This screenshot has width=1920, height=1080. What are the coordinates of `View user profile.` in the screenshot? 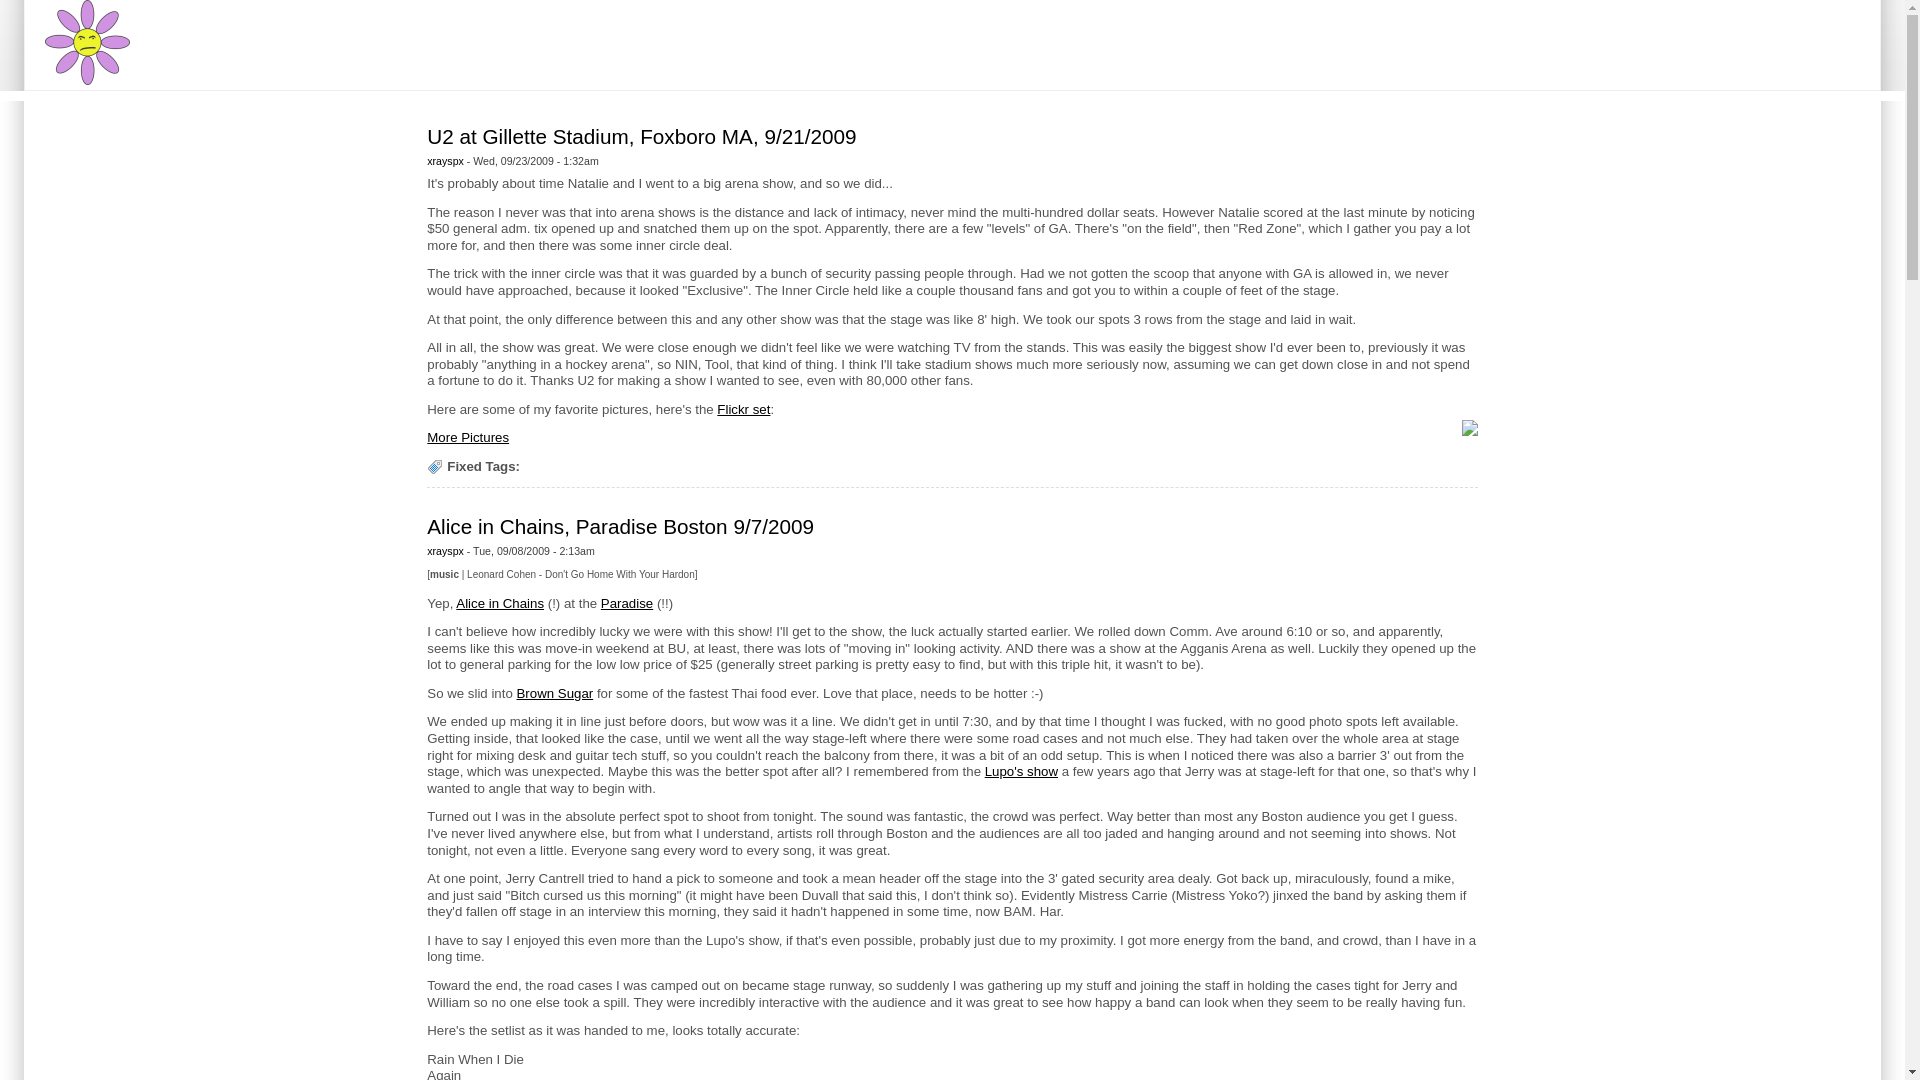 It's located at (445, 551).